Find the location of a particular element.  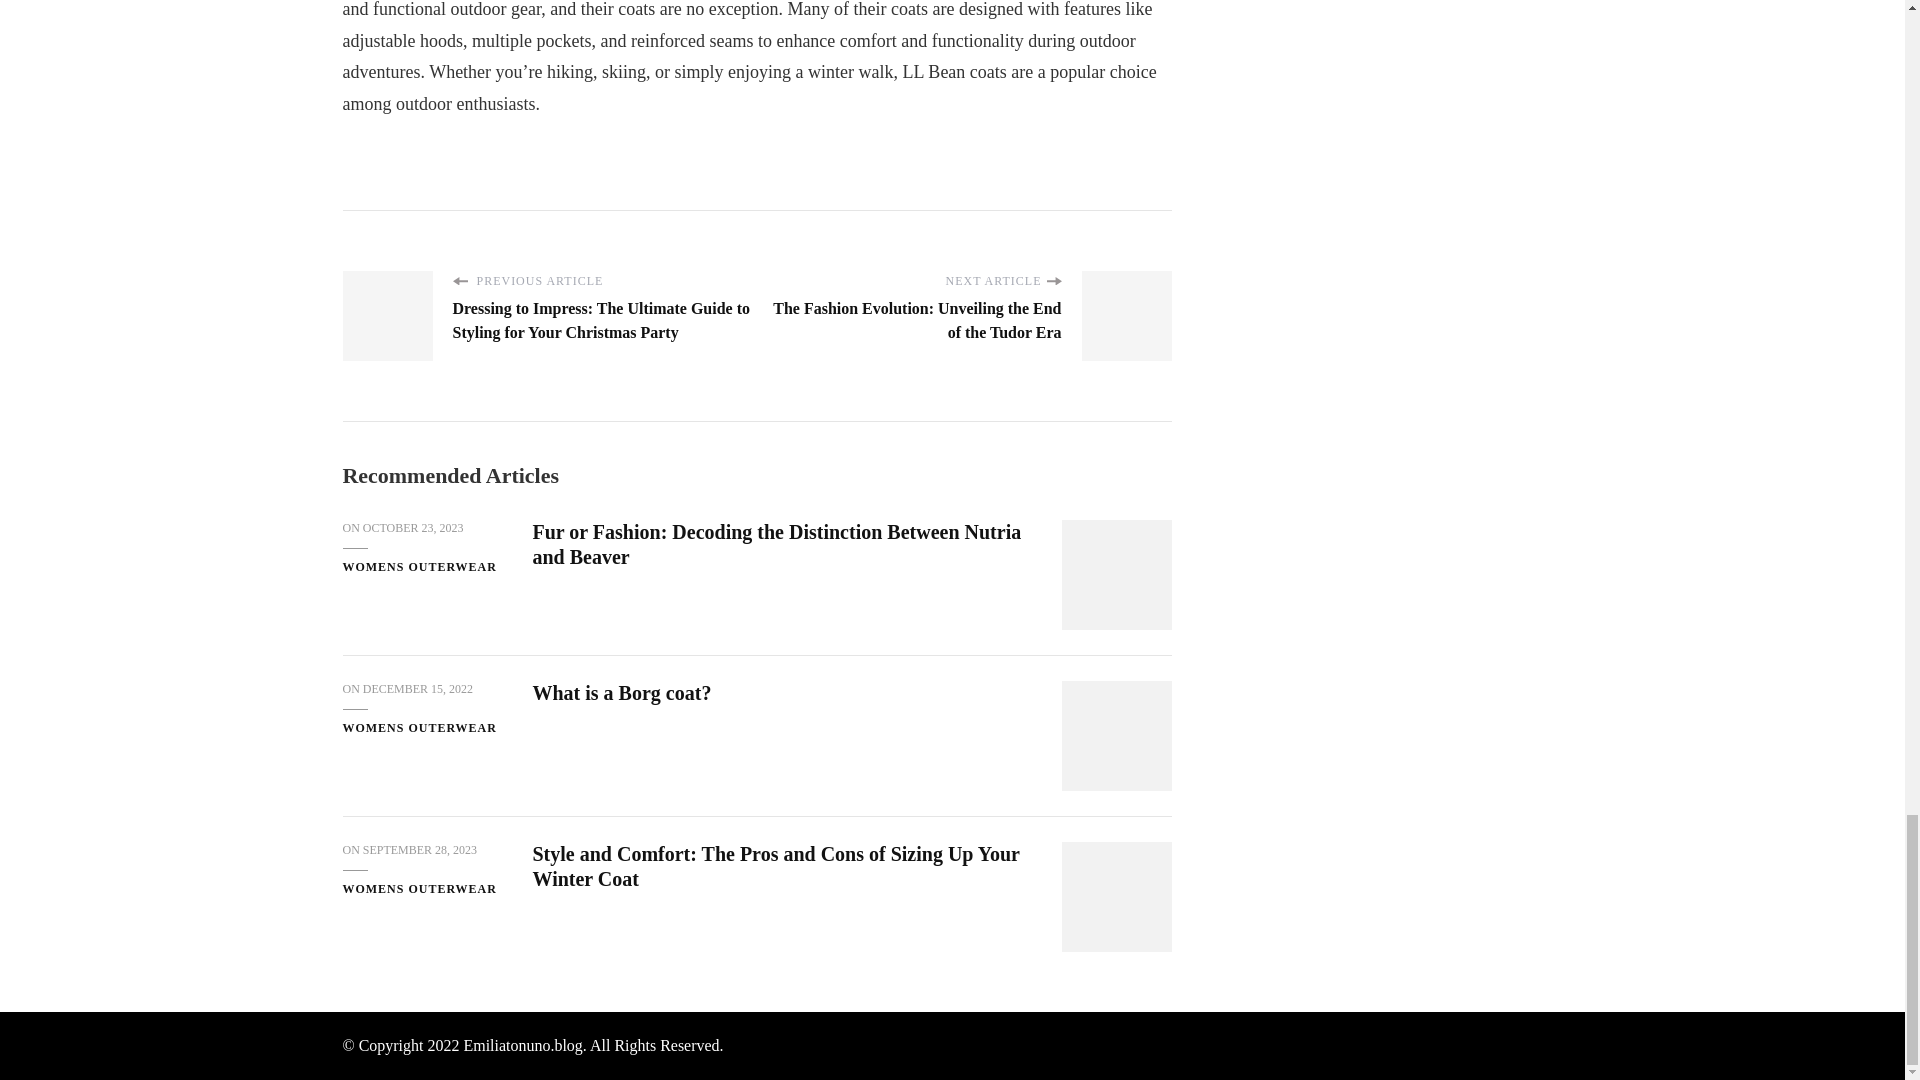

What is a Borg coat? is located at coordinates (620, 692).